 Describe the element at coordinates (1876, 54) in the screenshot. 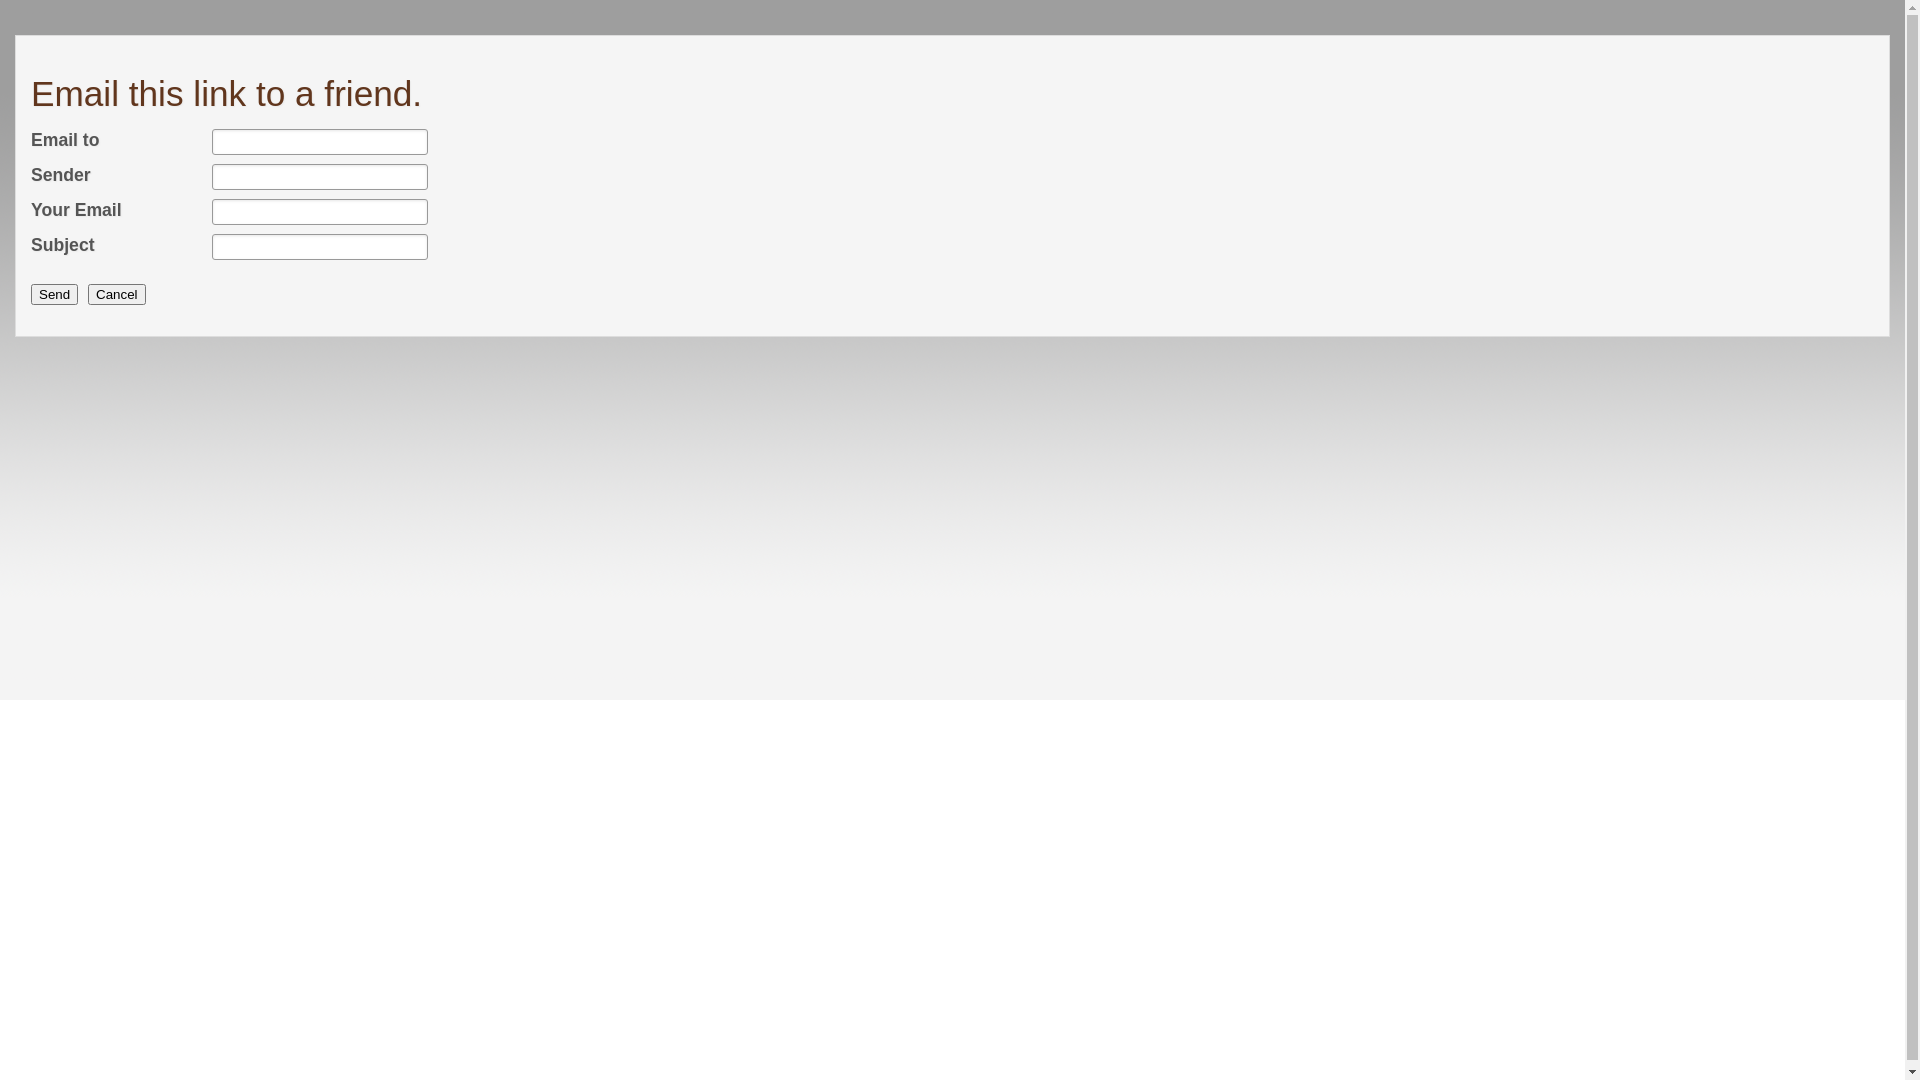

I see `Close Window` at that location.